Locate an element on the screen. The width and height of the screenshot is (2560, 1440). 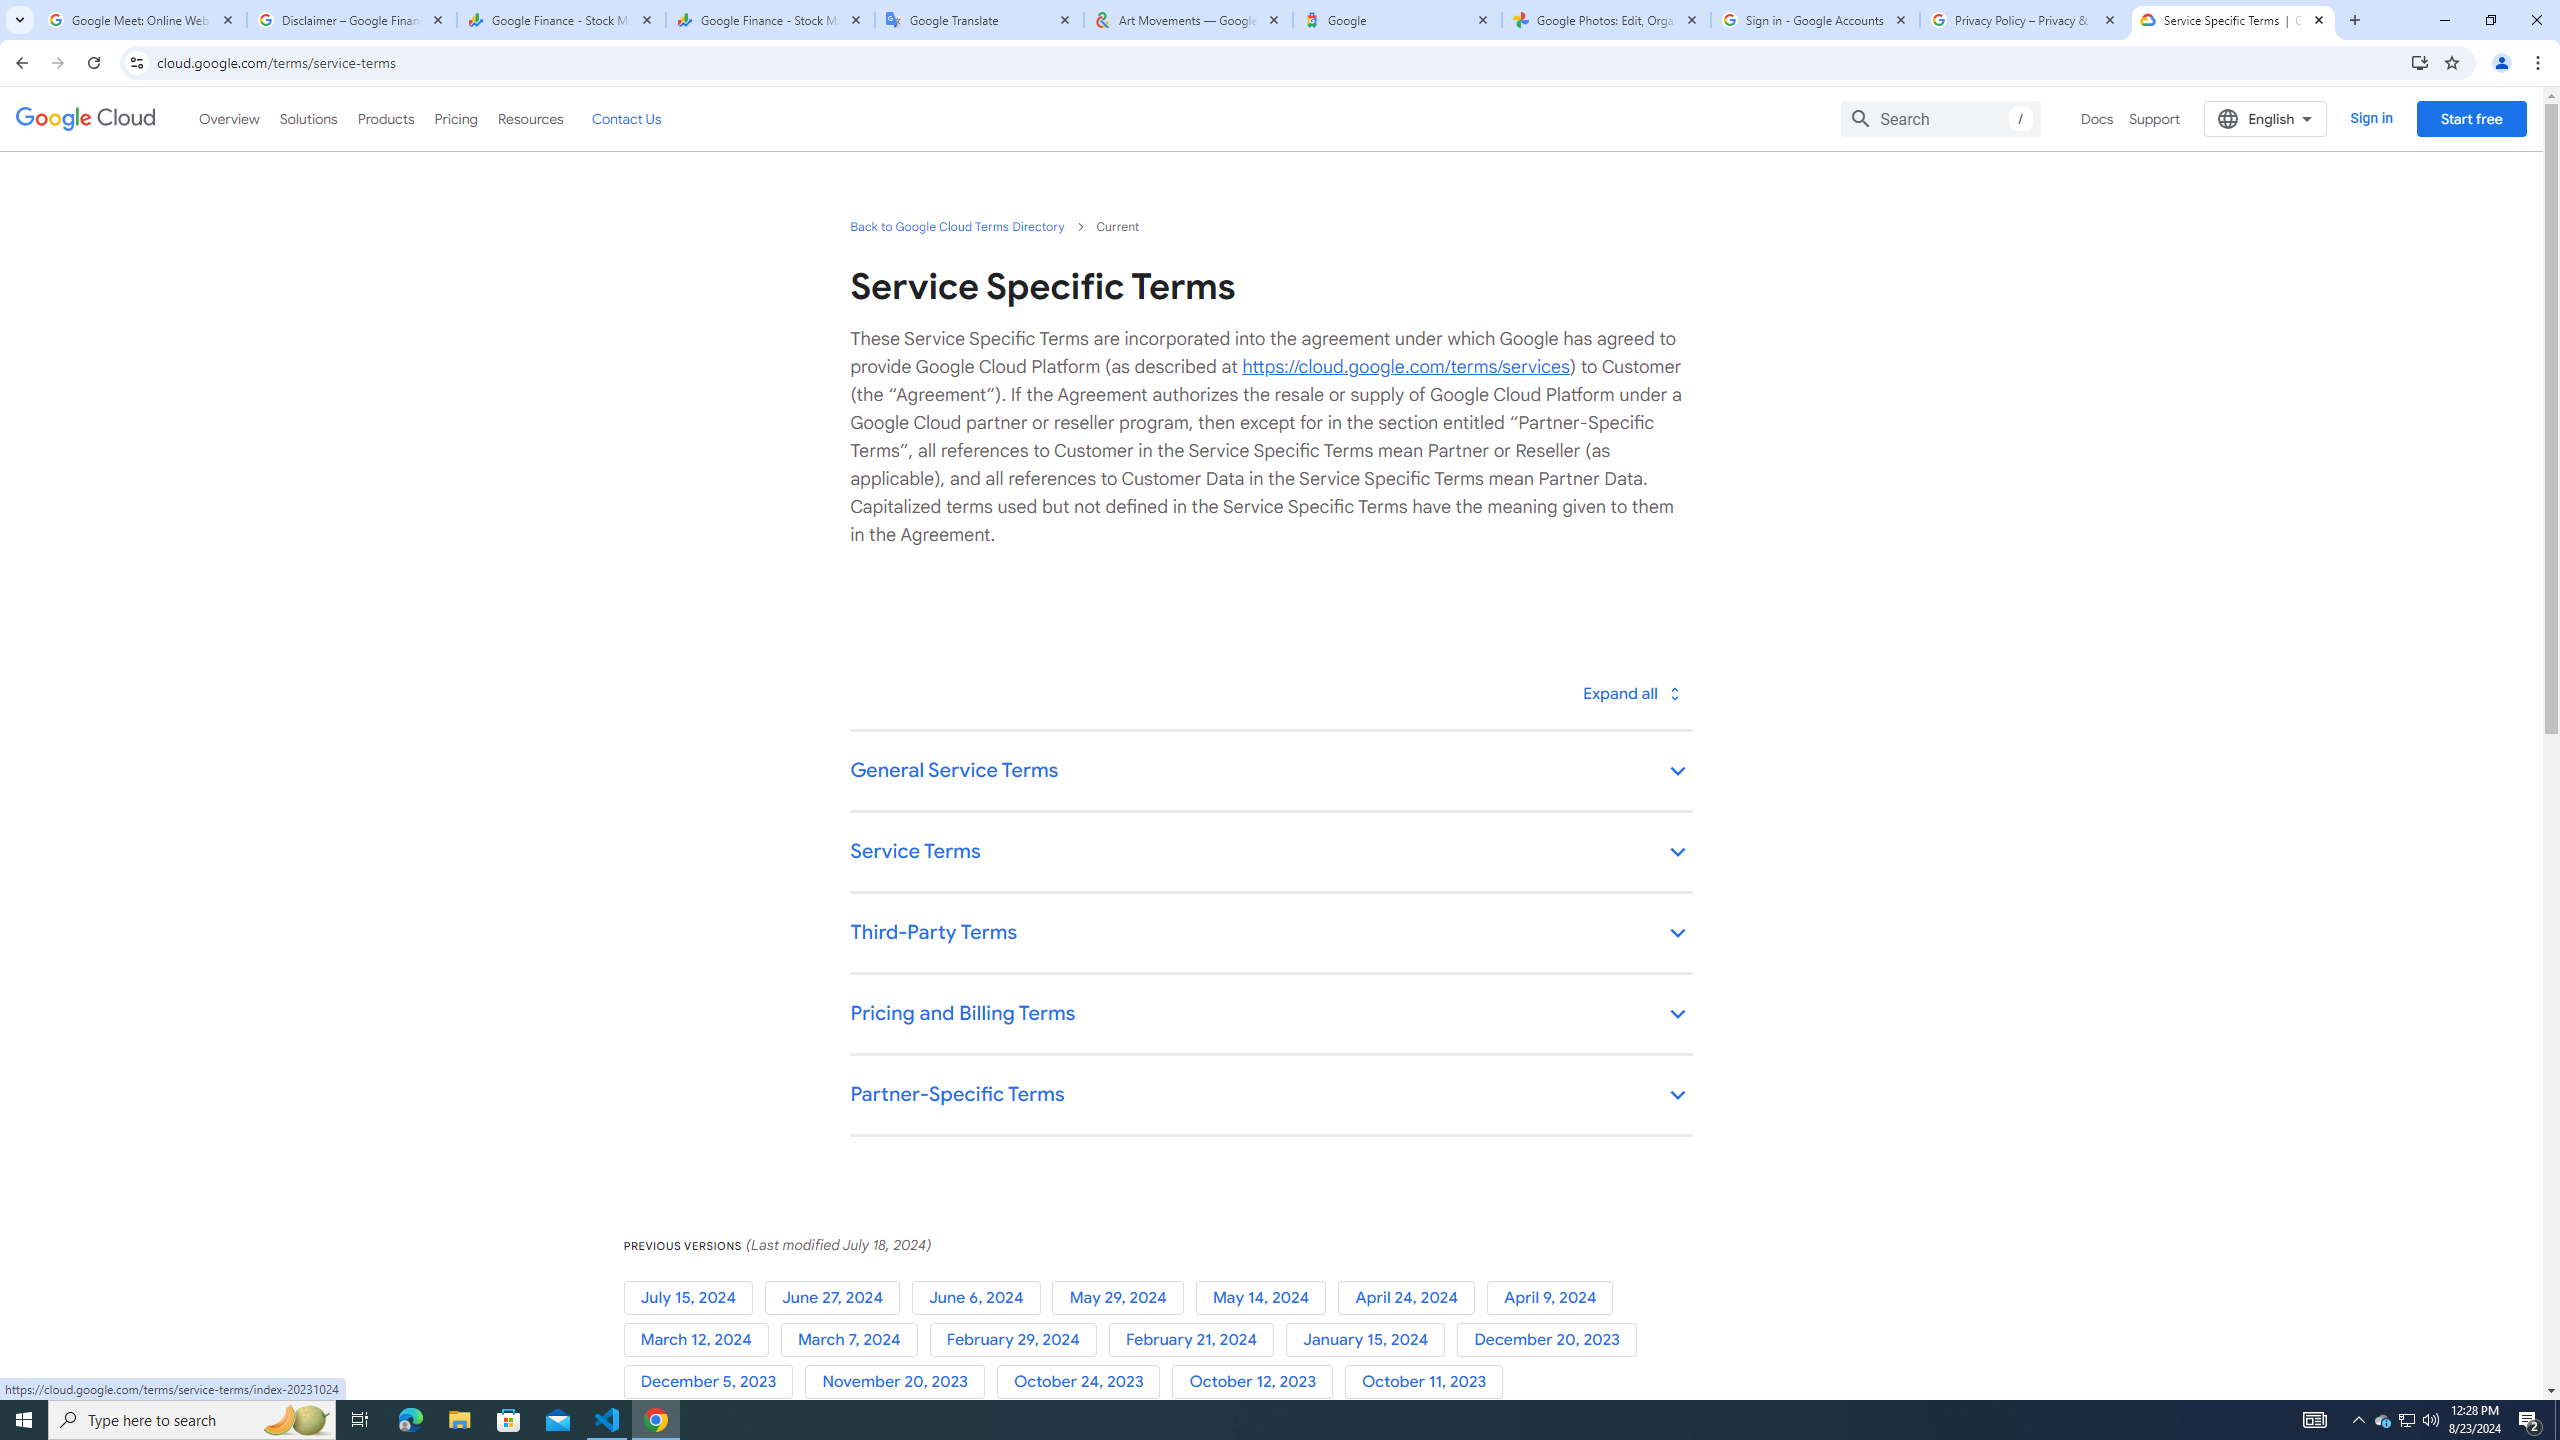
Service Terms keyboard_arrow_down is located at coordinates (1270, 854).